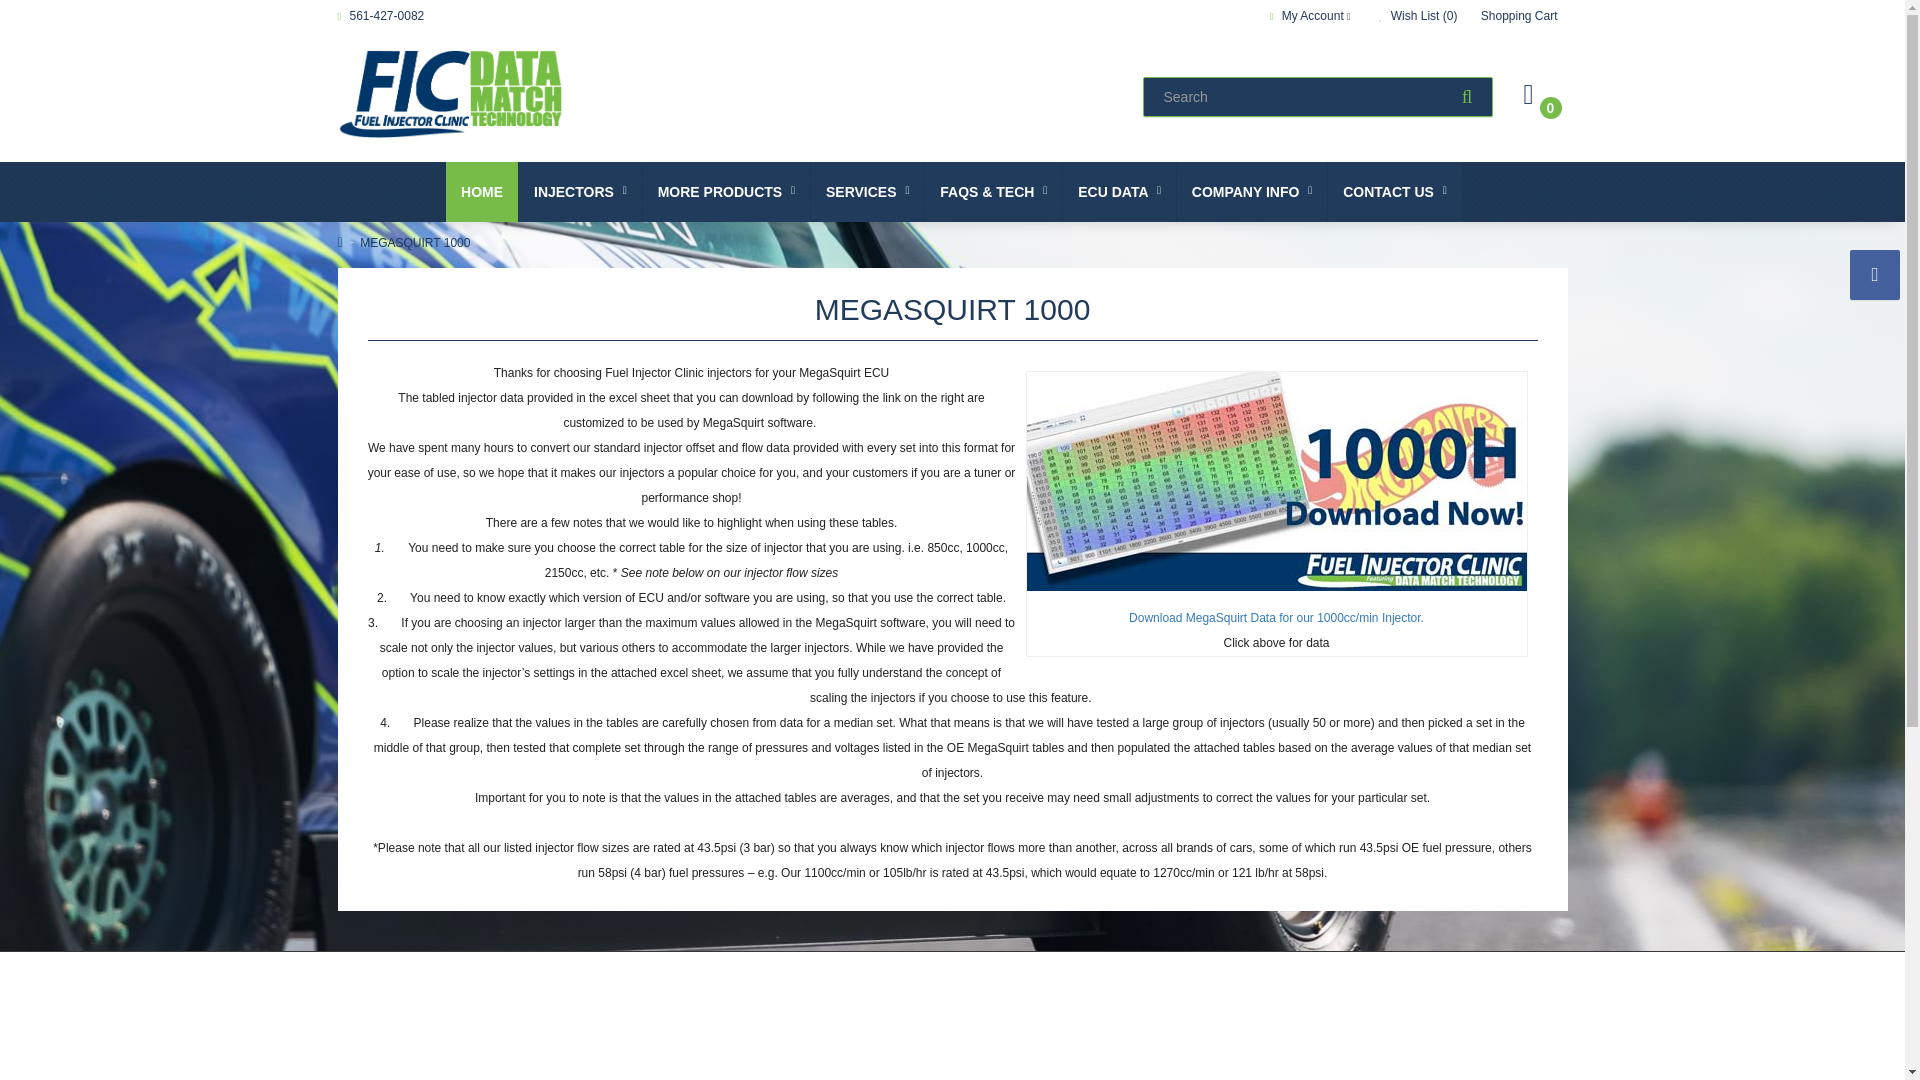  What do you see at coordinates (1312, 15) in the screenshot?
I see `My Account` at bounding box center [1312, 15].